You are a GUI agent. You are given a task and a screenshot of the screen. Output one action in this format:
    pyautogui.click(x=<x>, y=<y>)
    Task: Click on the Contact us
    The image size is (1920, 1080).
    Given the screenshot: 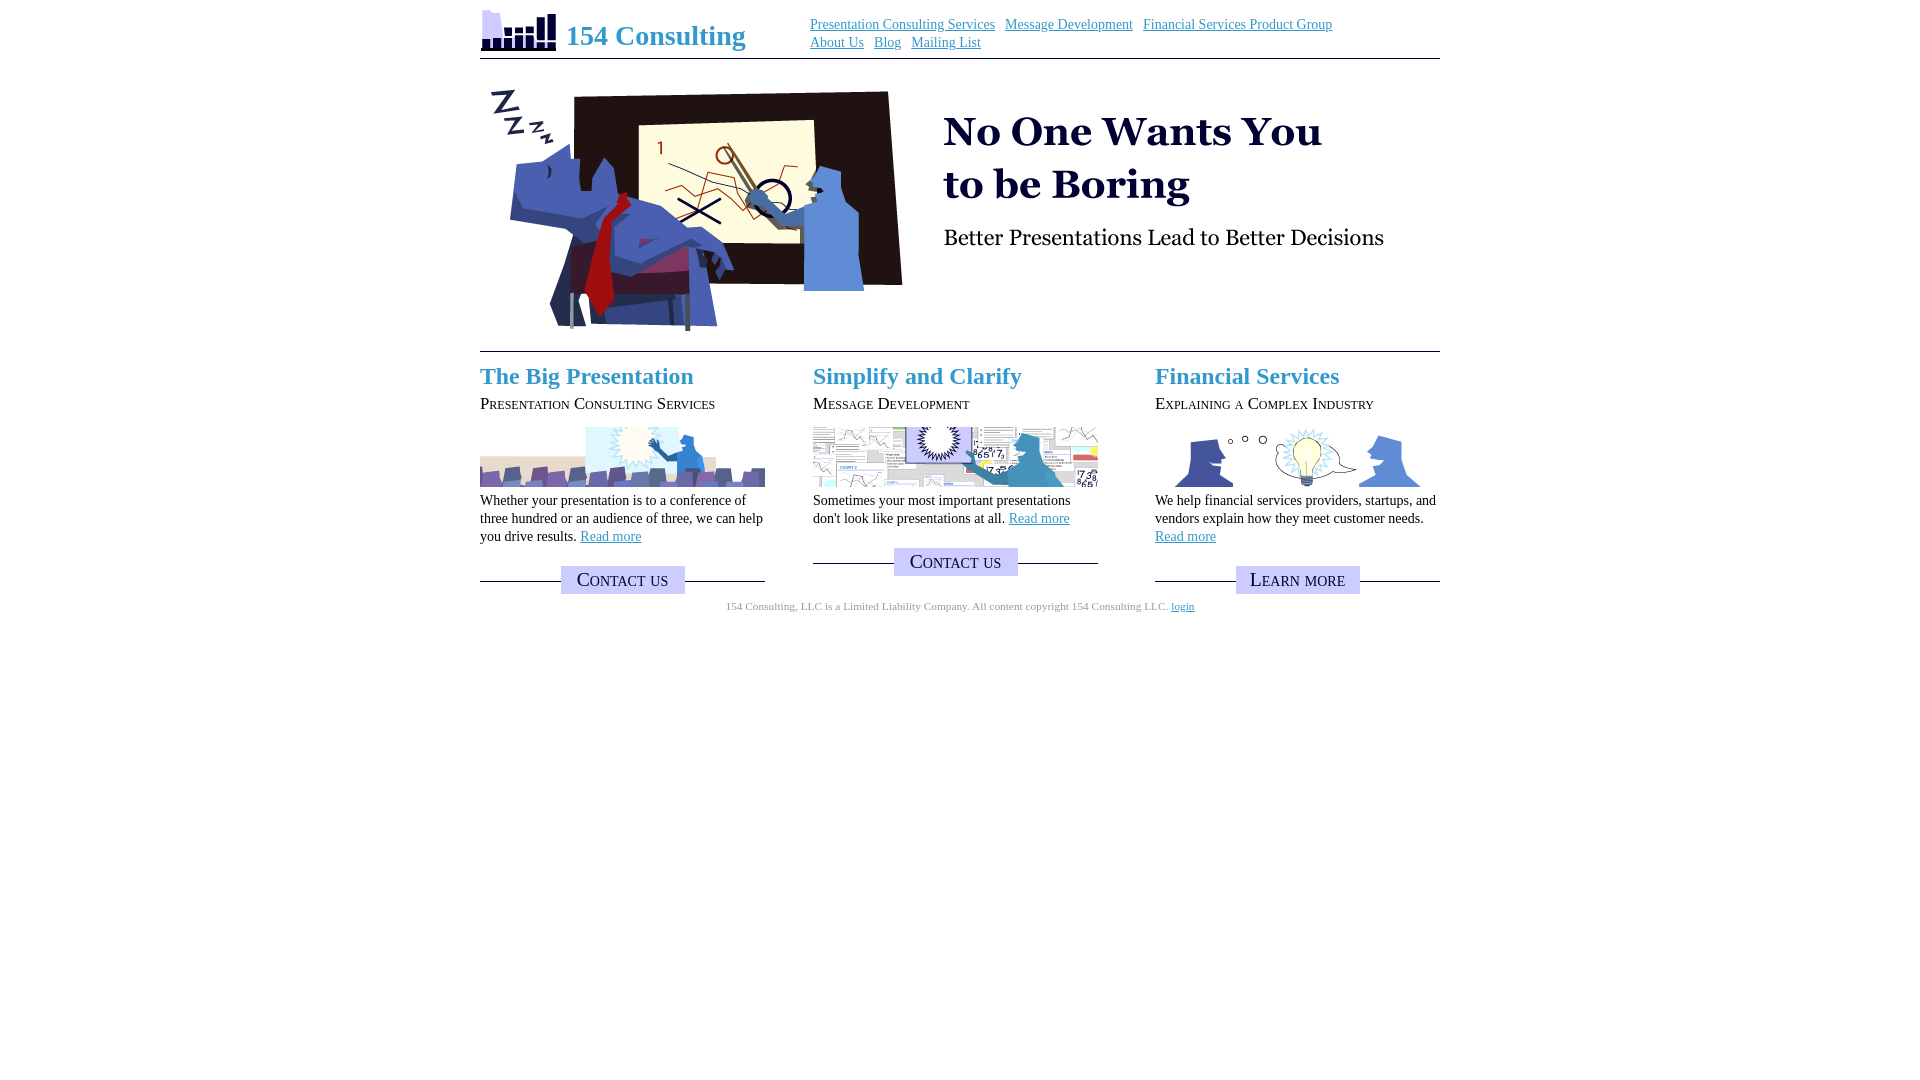 What is the action you would take?
    pyautogui.click(x=622, y=580)
    